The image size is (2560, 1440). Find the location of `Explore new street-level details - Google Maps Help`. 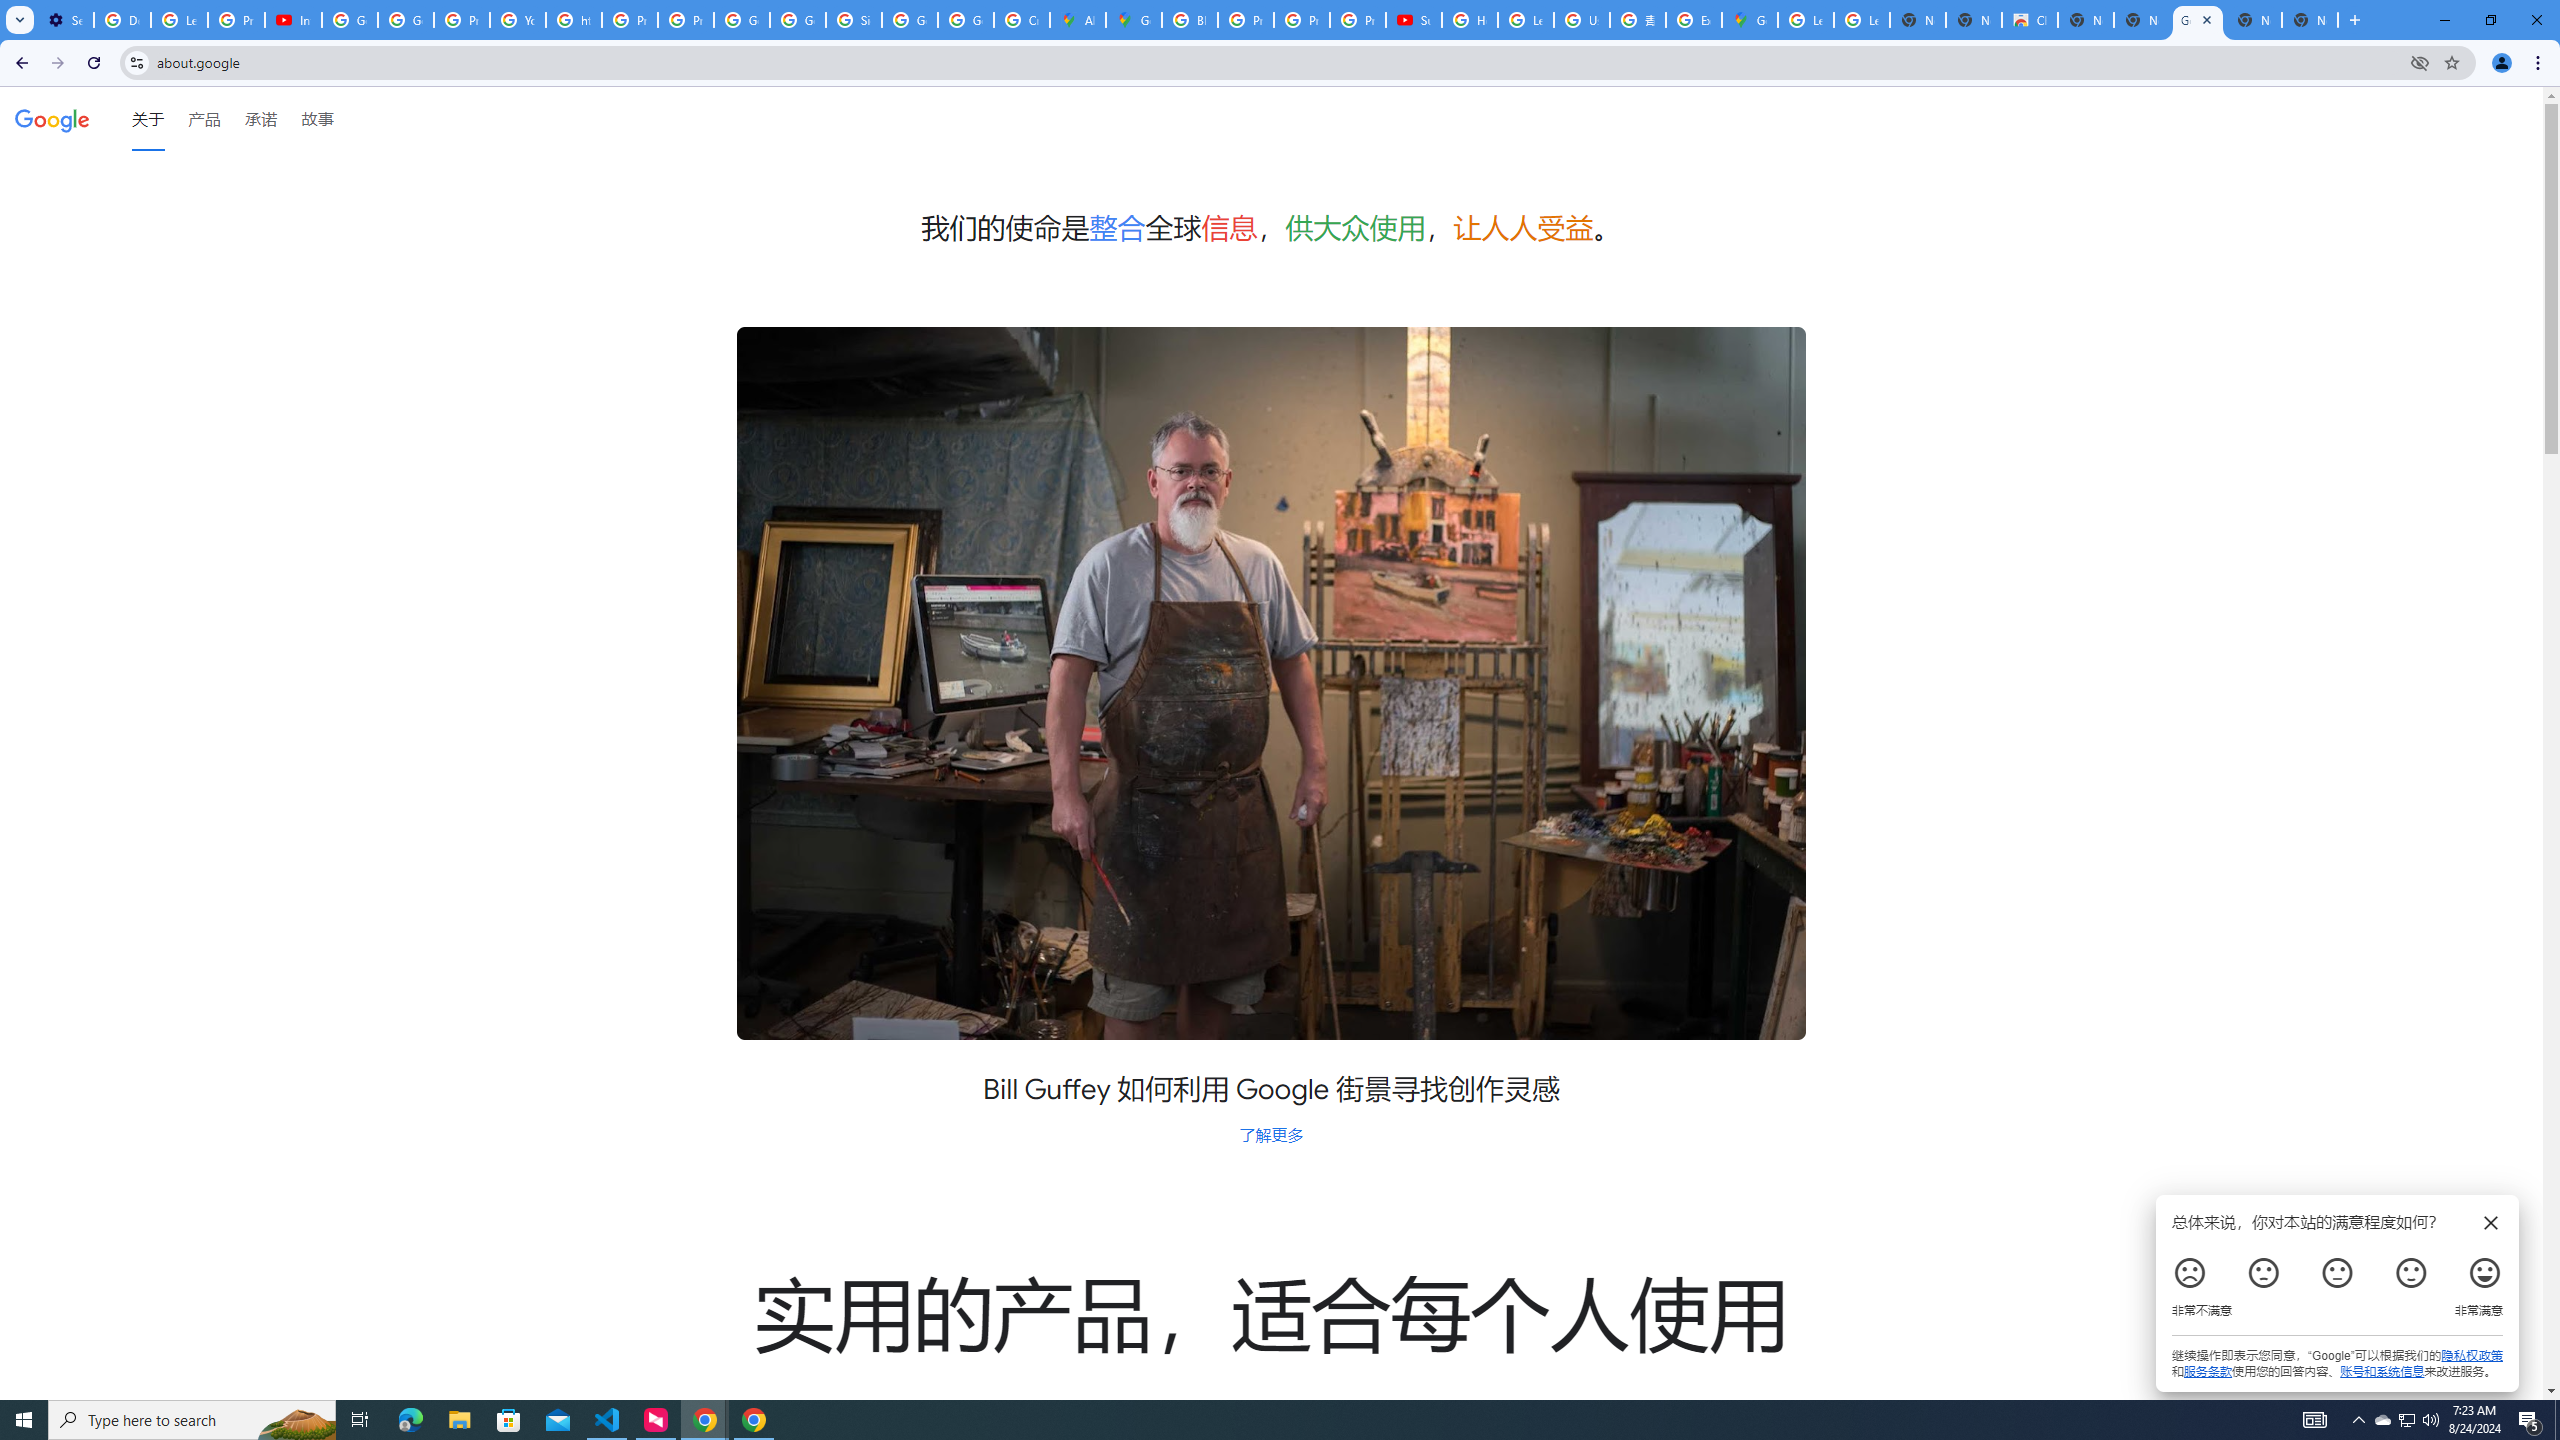

Explore new street-level details - Google Maps Help is located at coordinates (1693, 20).